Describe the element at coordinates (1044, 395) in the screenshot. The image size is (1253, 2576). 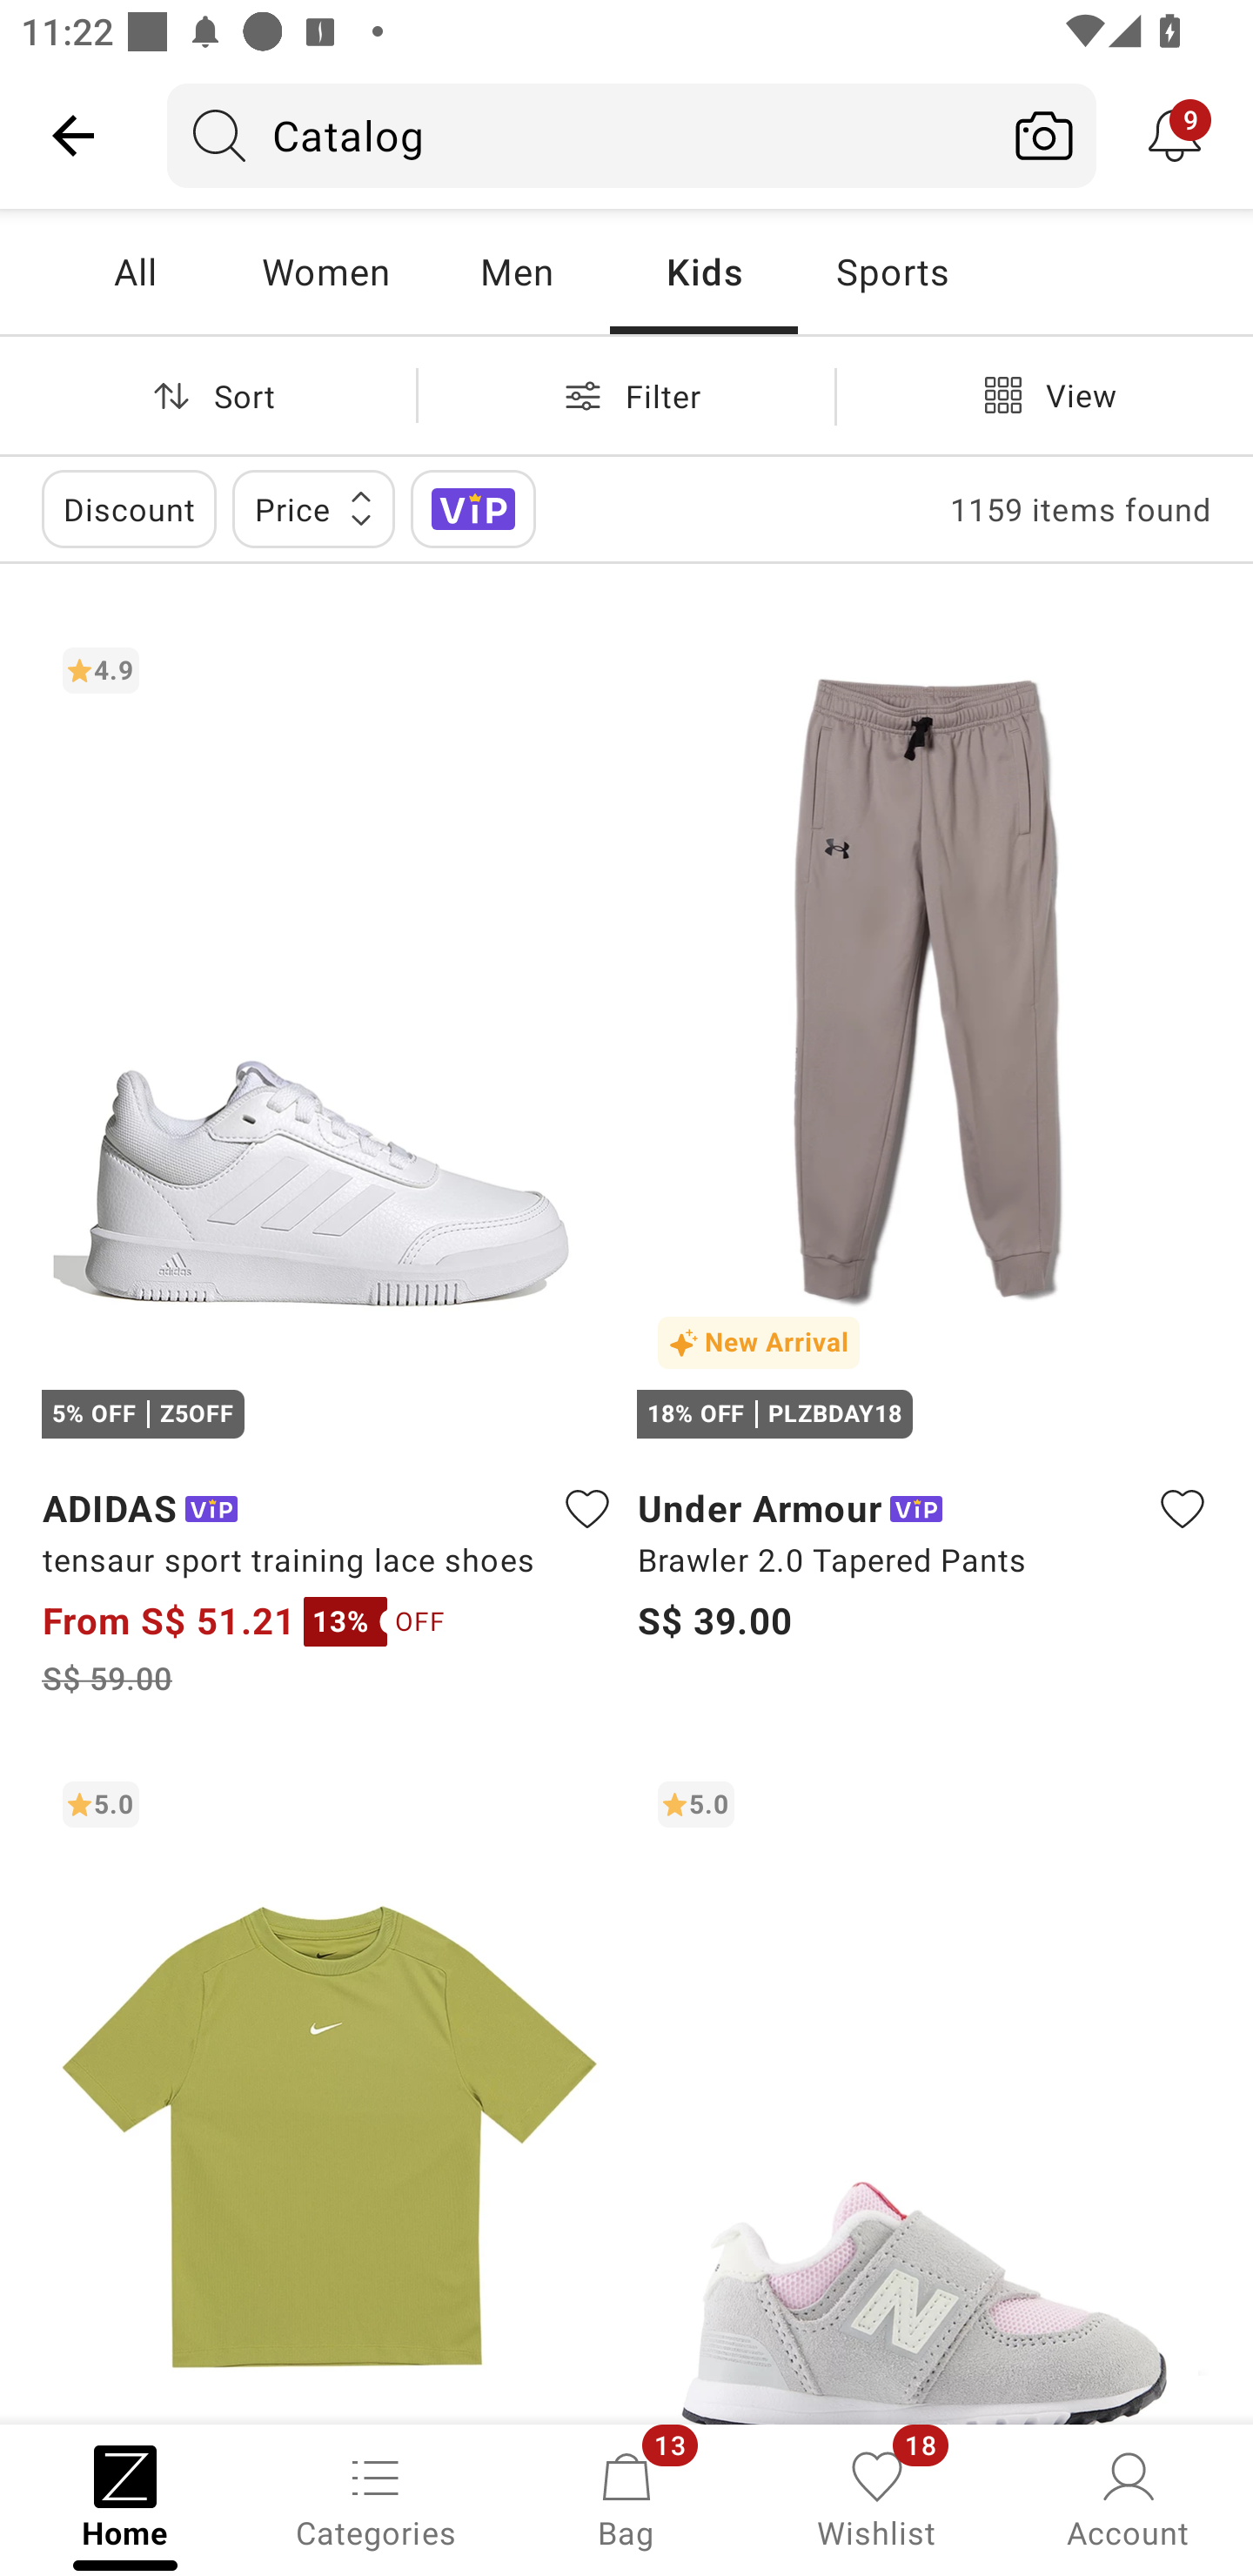
I see `View` at that location.